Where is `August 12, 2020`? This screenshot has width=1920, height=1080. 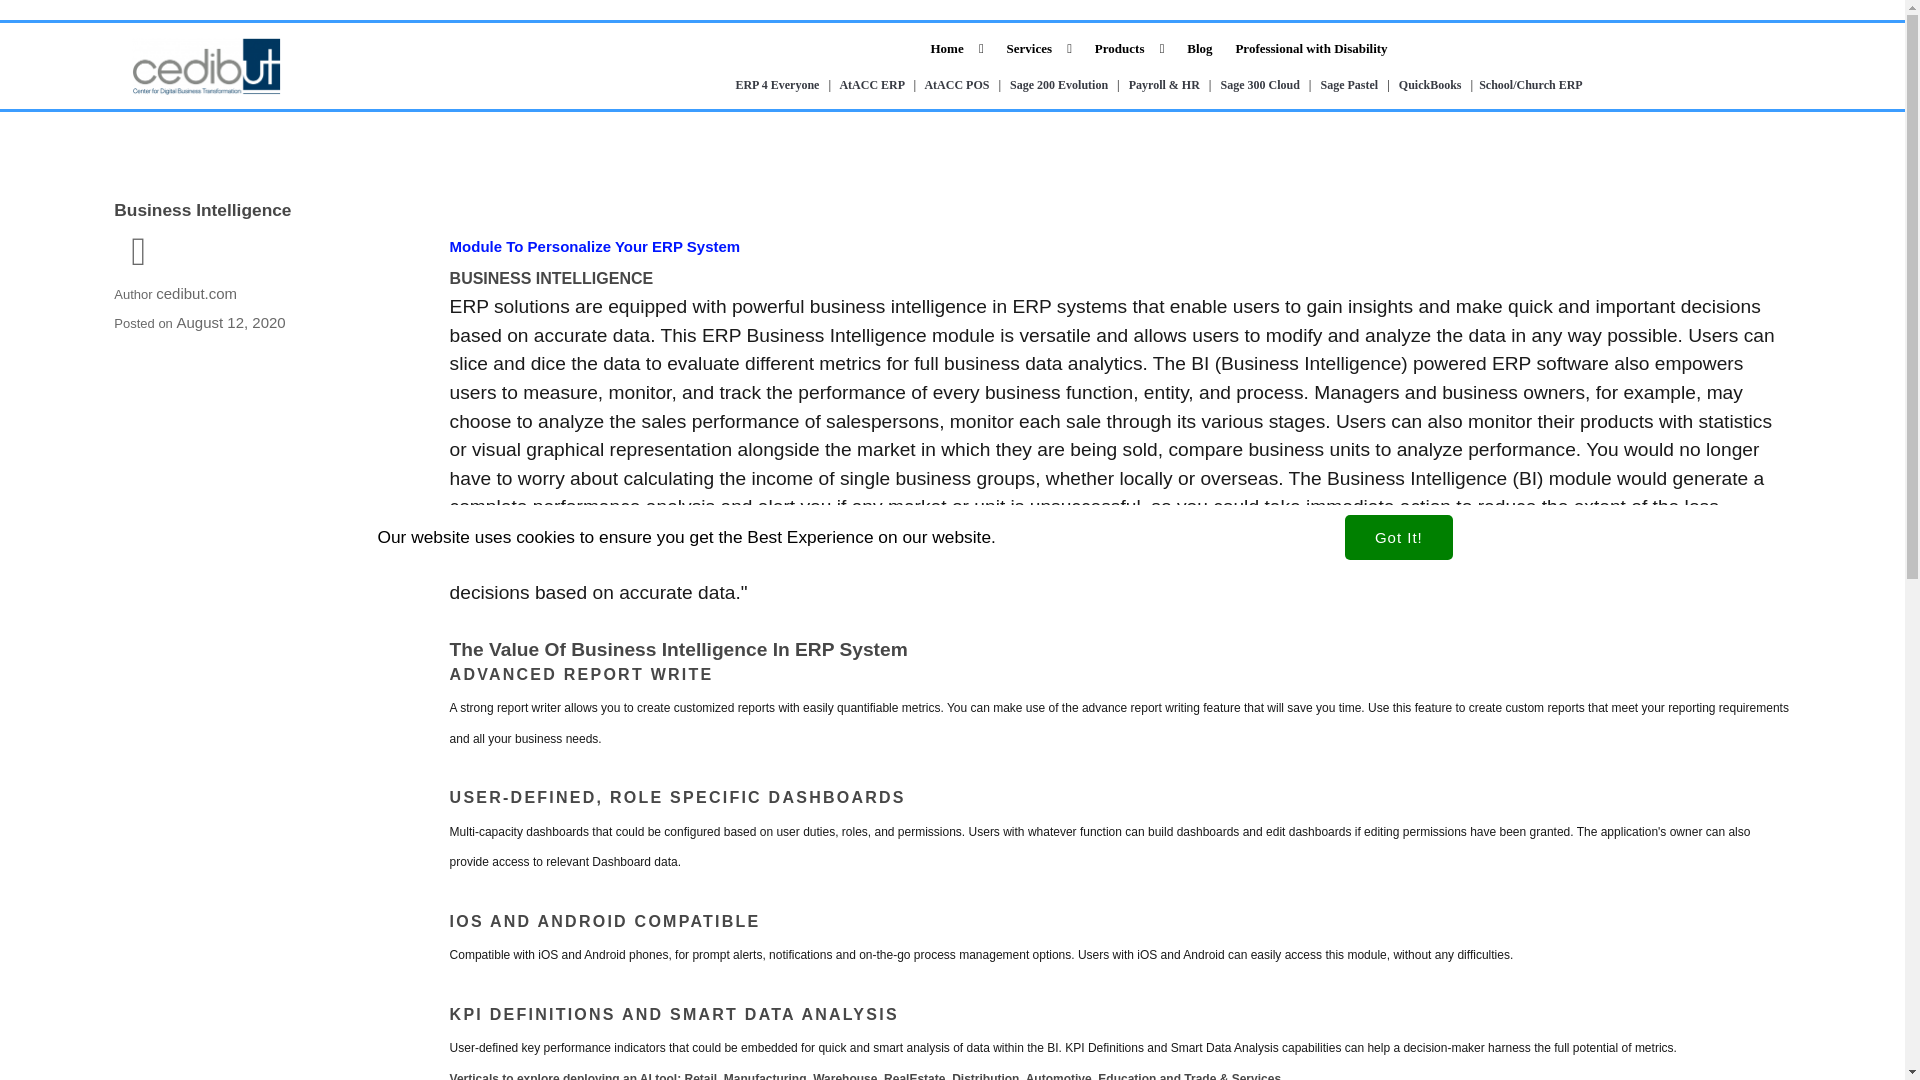
August 12, 2020 is located at coordinates (230, 322).